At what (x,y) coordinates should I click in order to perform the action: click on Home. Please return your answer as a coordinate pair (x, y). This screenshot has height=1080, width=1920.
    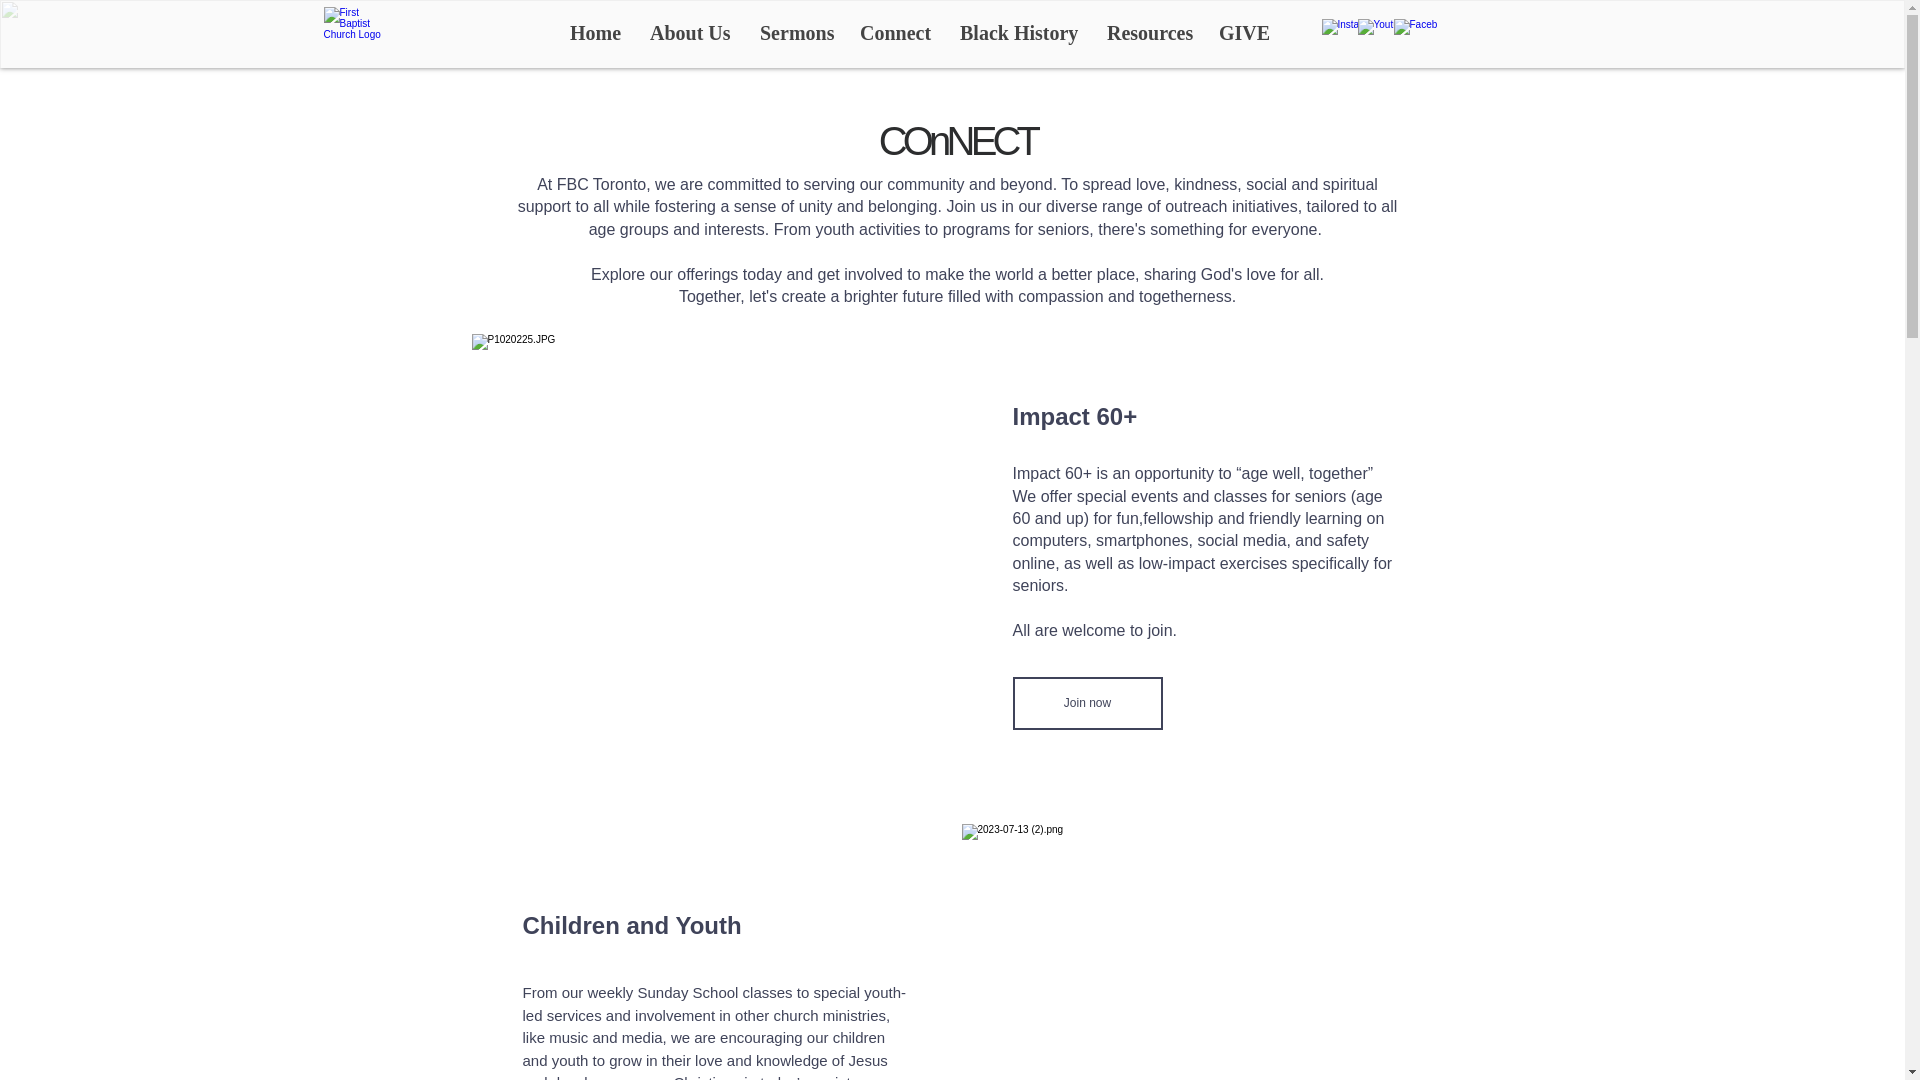
    Looking at the image, I should click on (594, 32).